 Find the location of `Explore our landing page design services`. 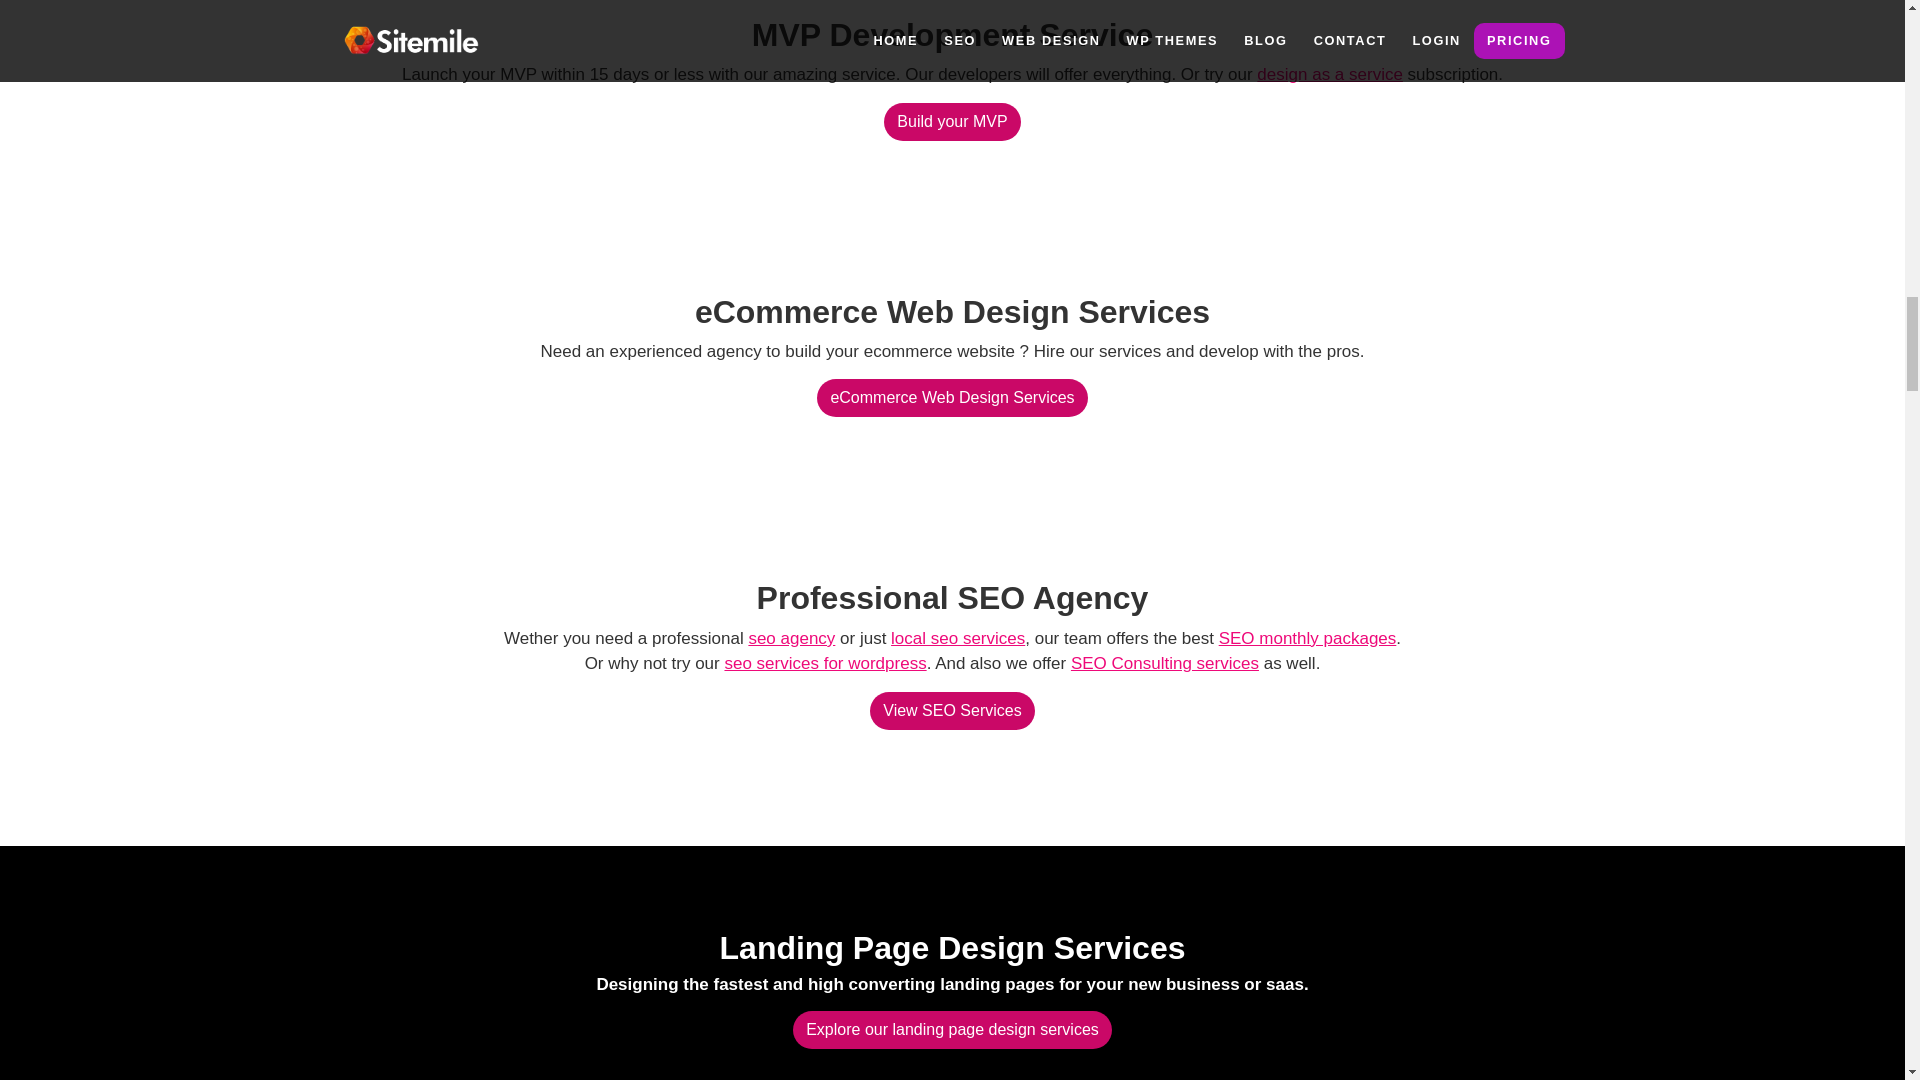

Explore our landing page design services is located at coordinates (952, 1029).